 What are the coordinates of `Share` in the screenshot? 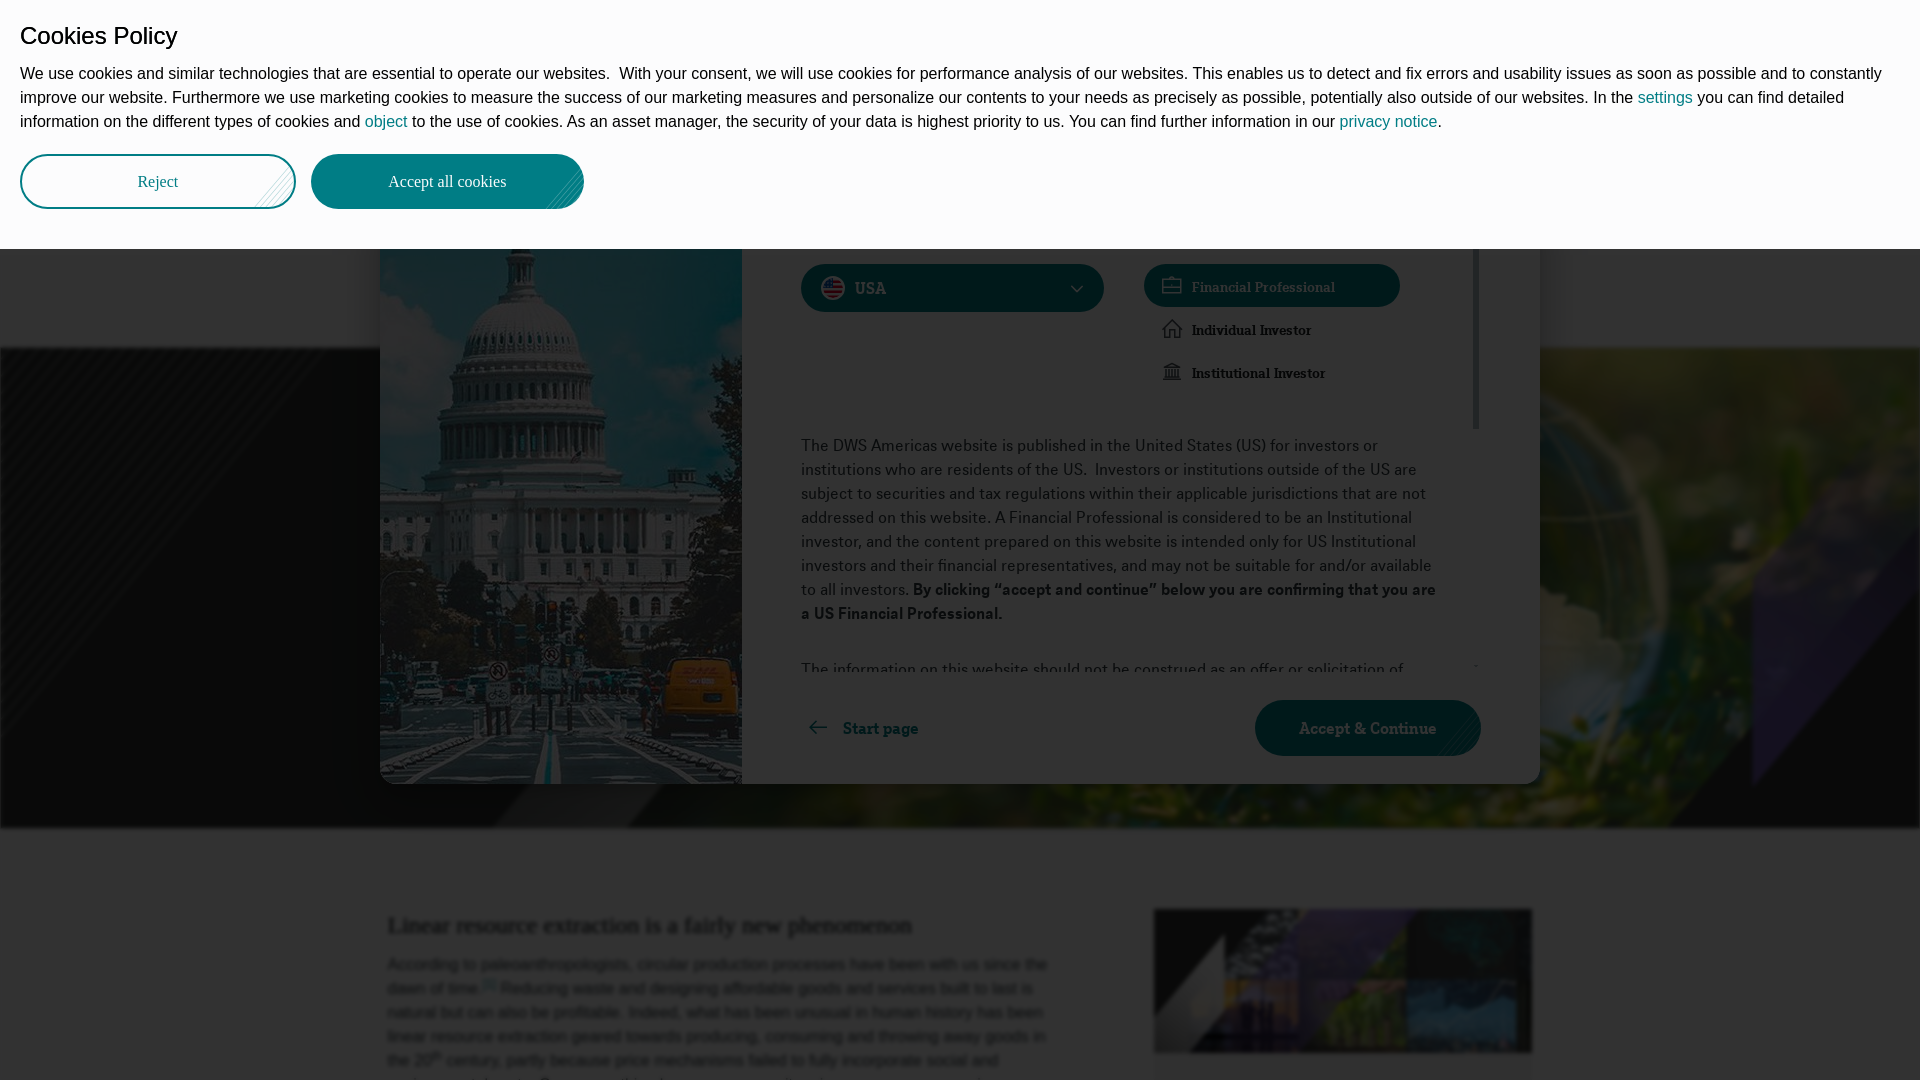 It's located at (1504, 118).